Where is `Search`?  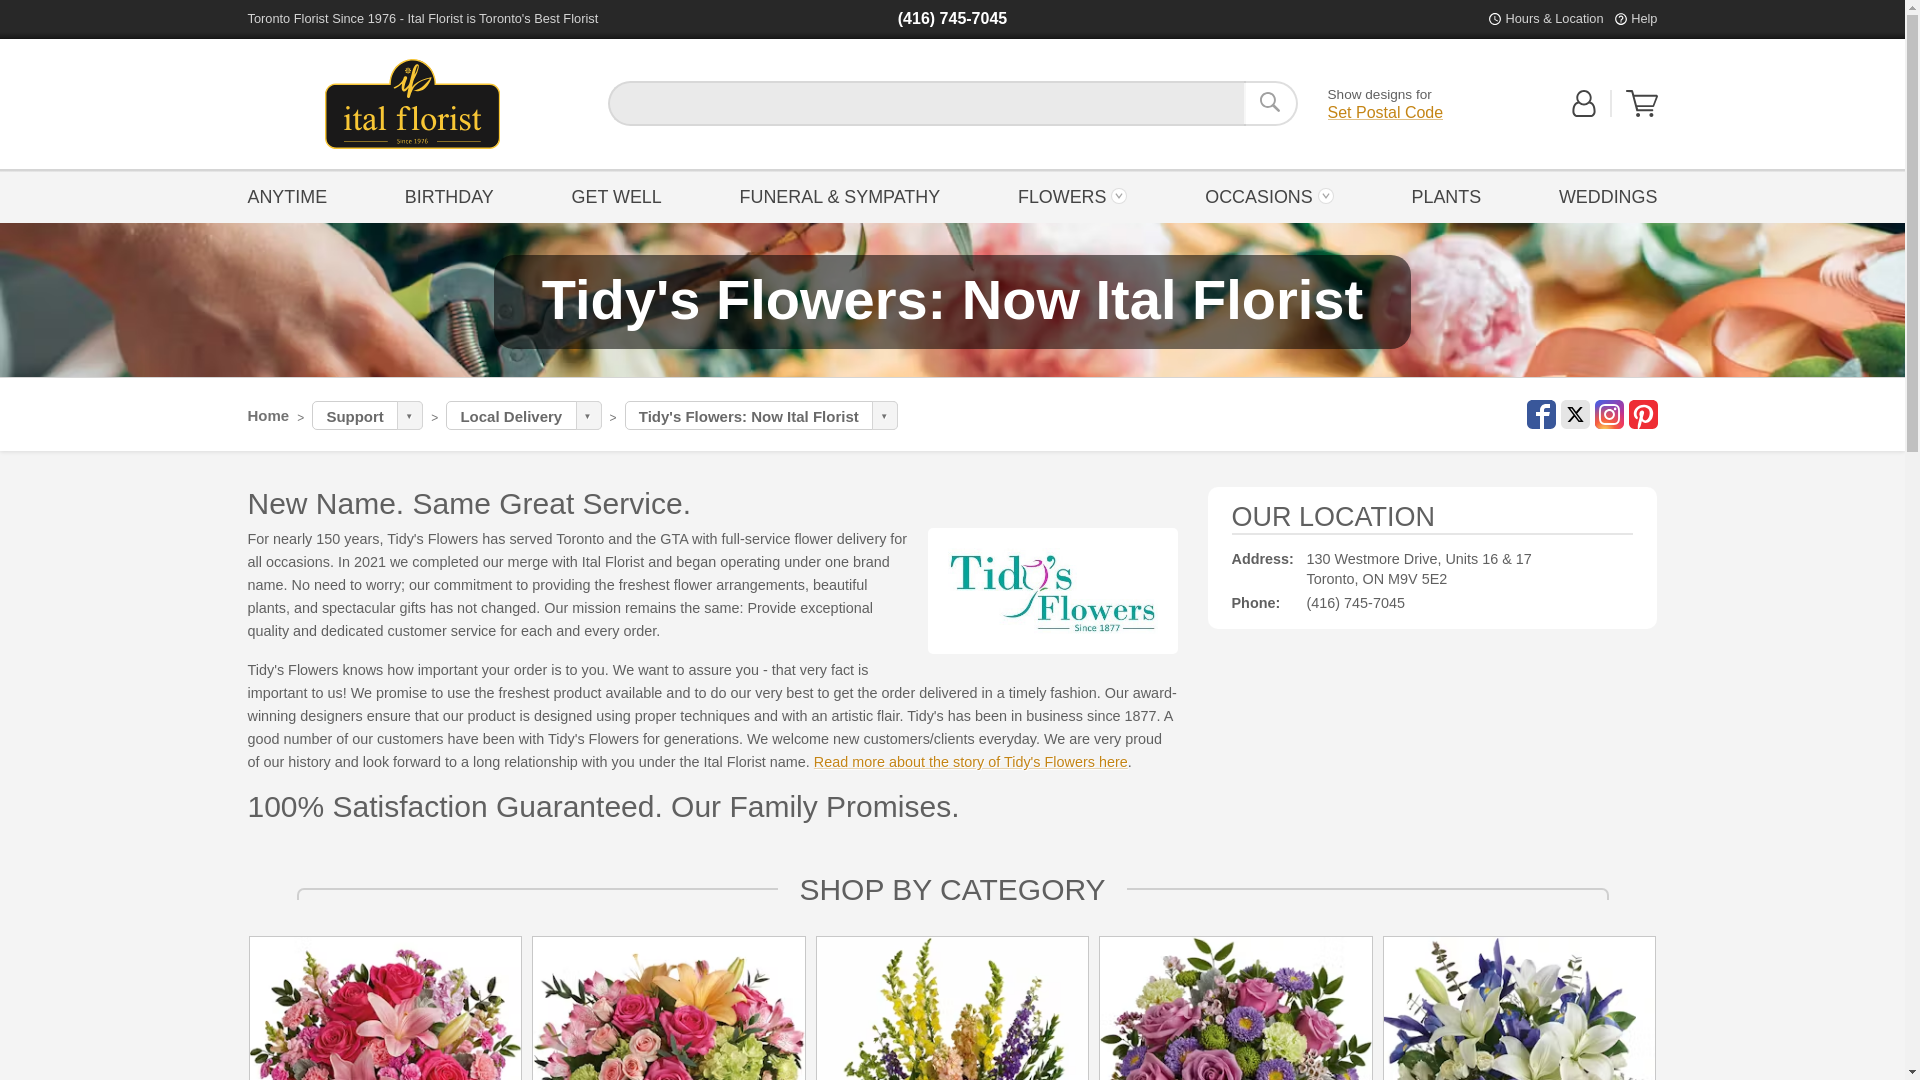
Search is located at coordinates (1270, 103).